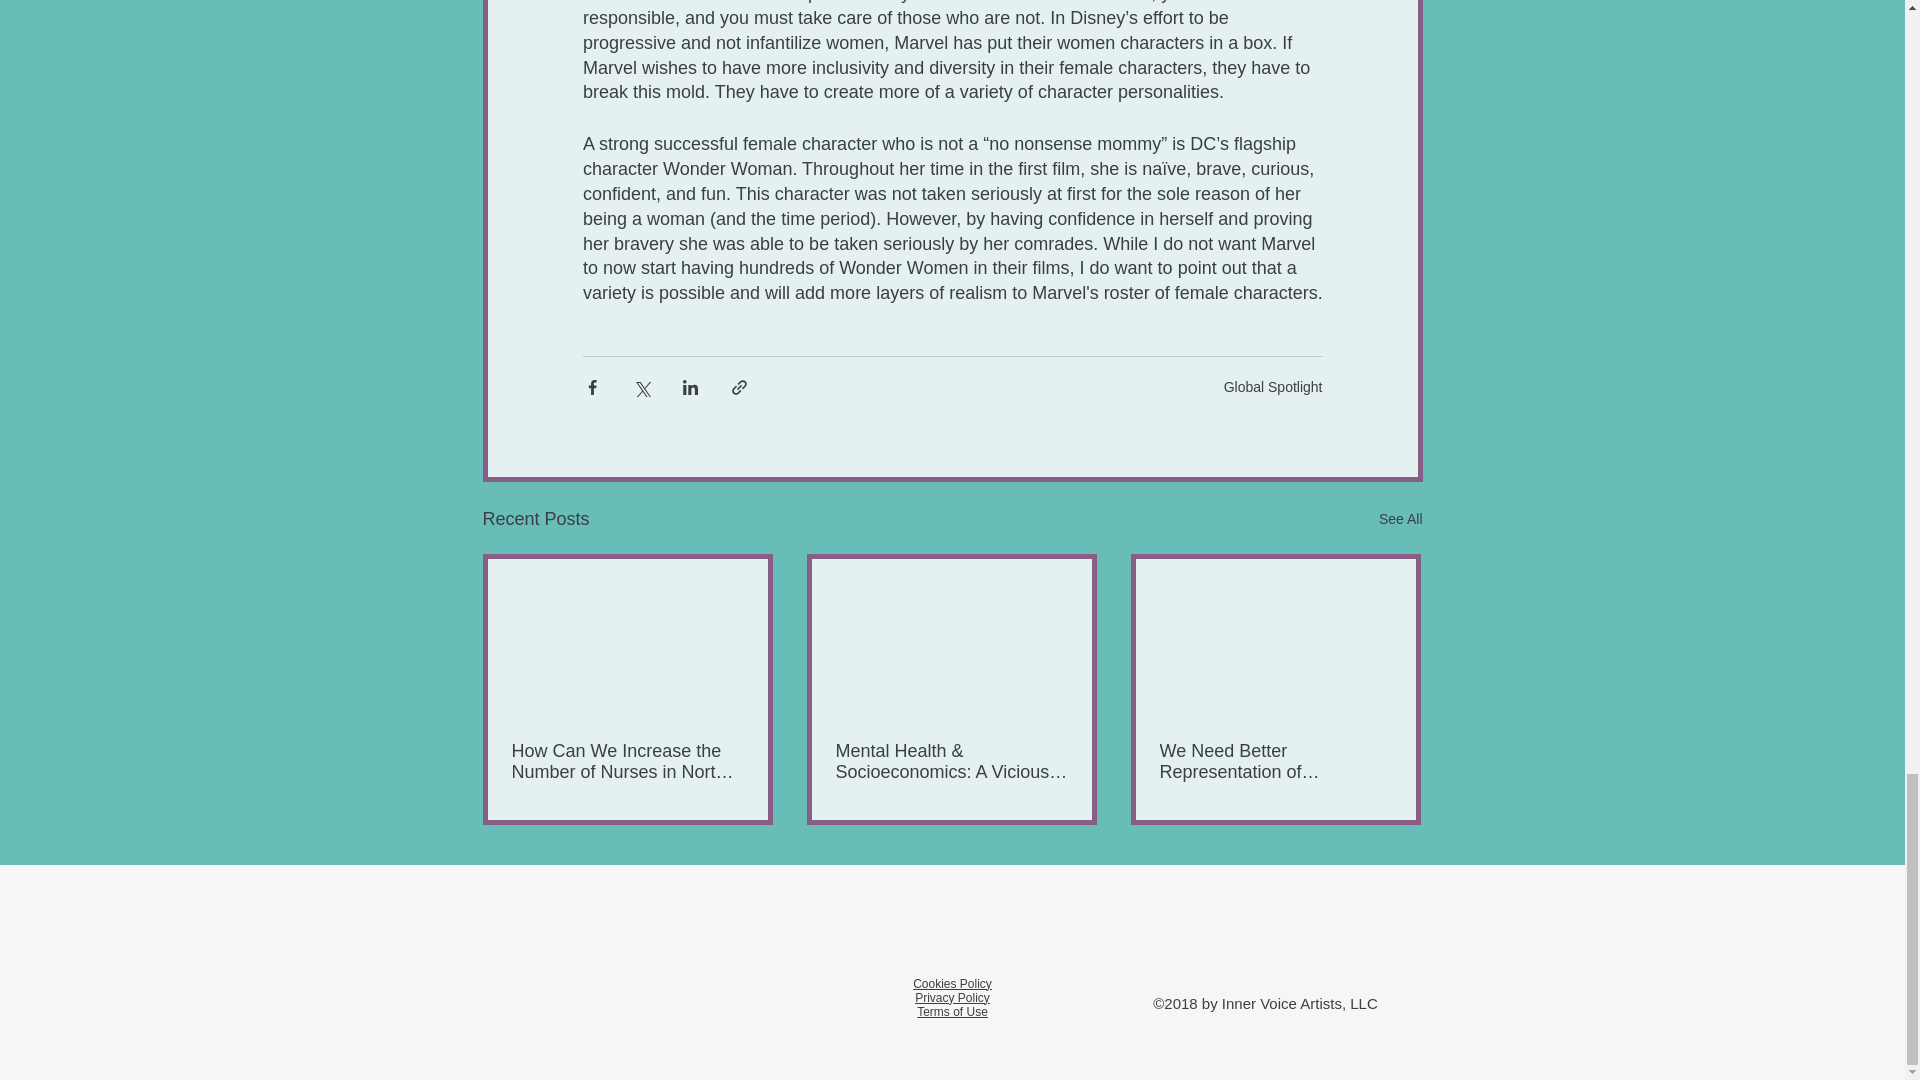 This screenshot has height=1080, width=1920. What do you see at coordinates (628, 760) in the screenshot?
I see `How Can We Increase the Number of Nurses in North America?` at bounding box center [628, 760].